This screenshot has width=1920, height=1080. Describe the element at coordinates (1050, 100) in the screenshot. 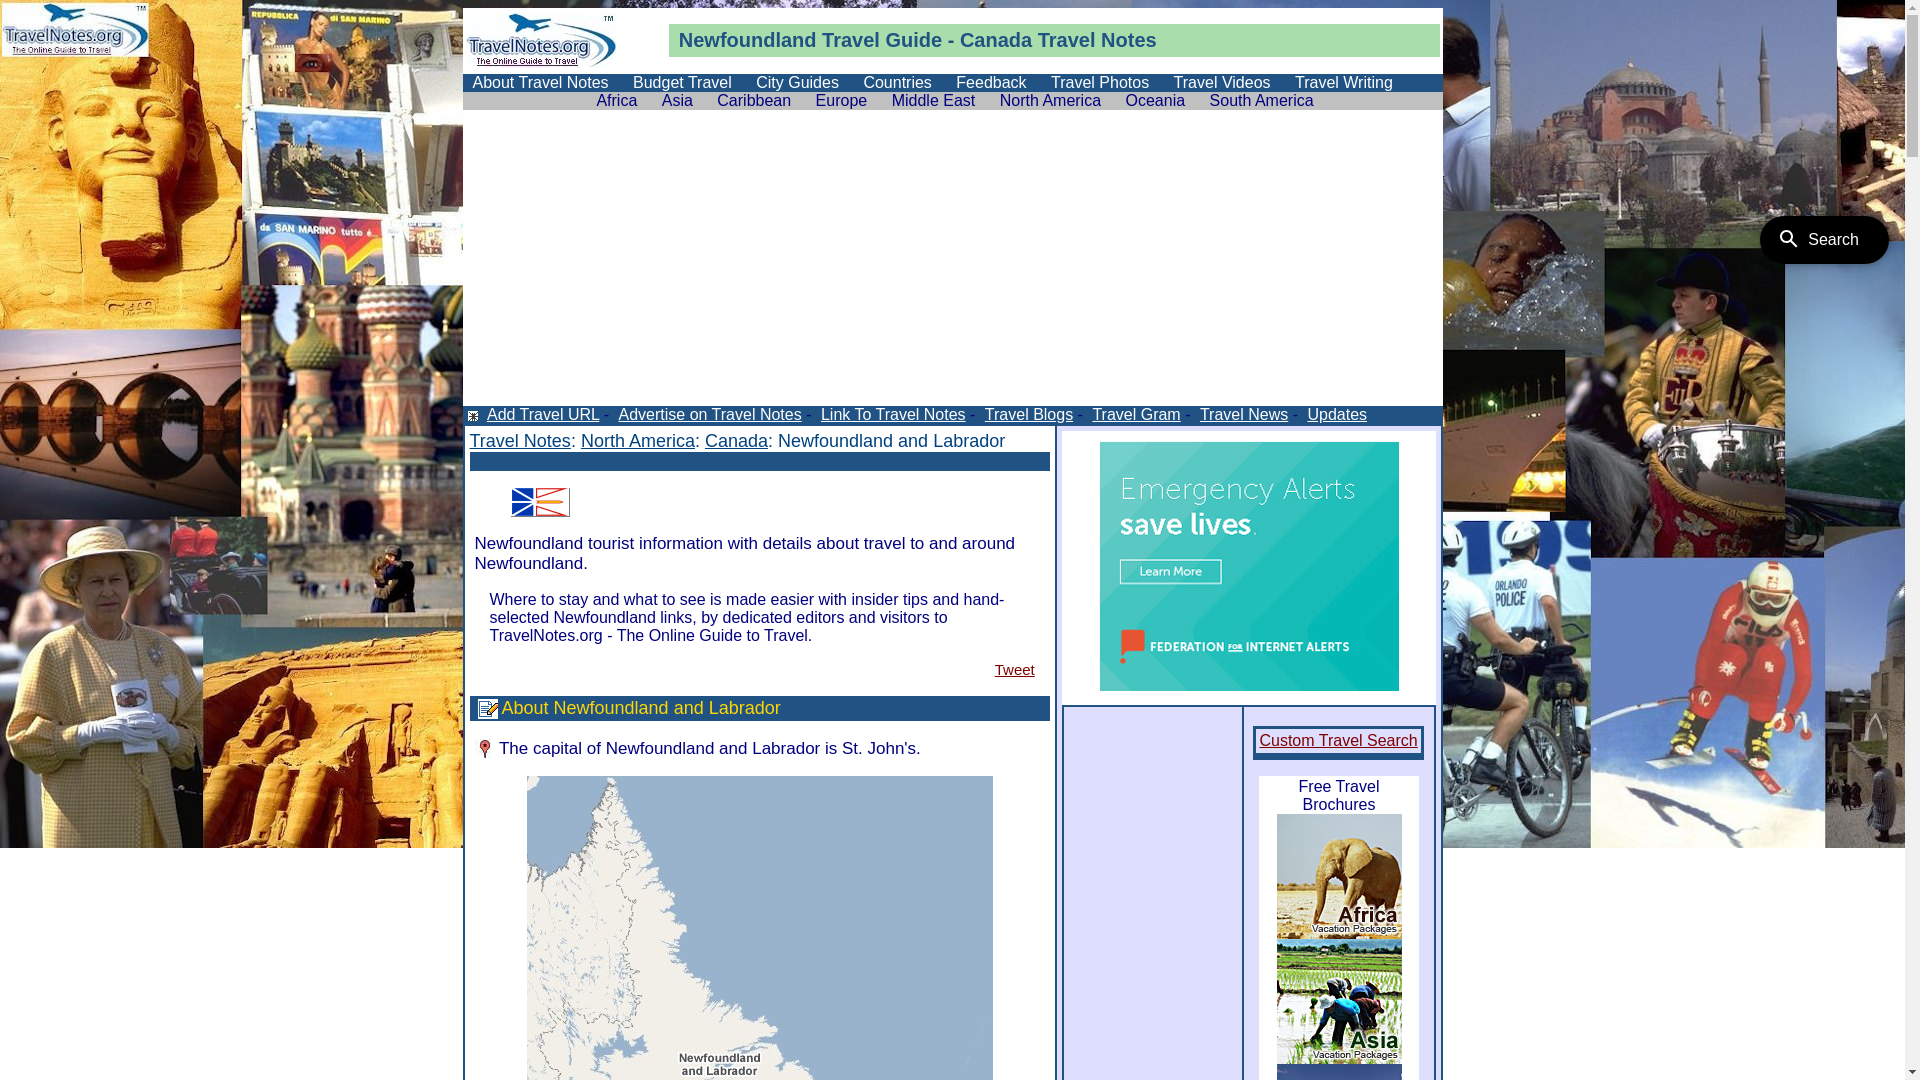

I see `North America` at that location.